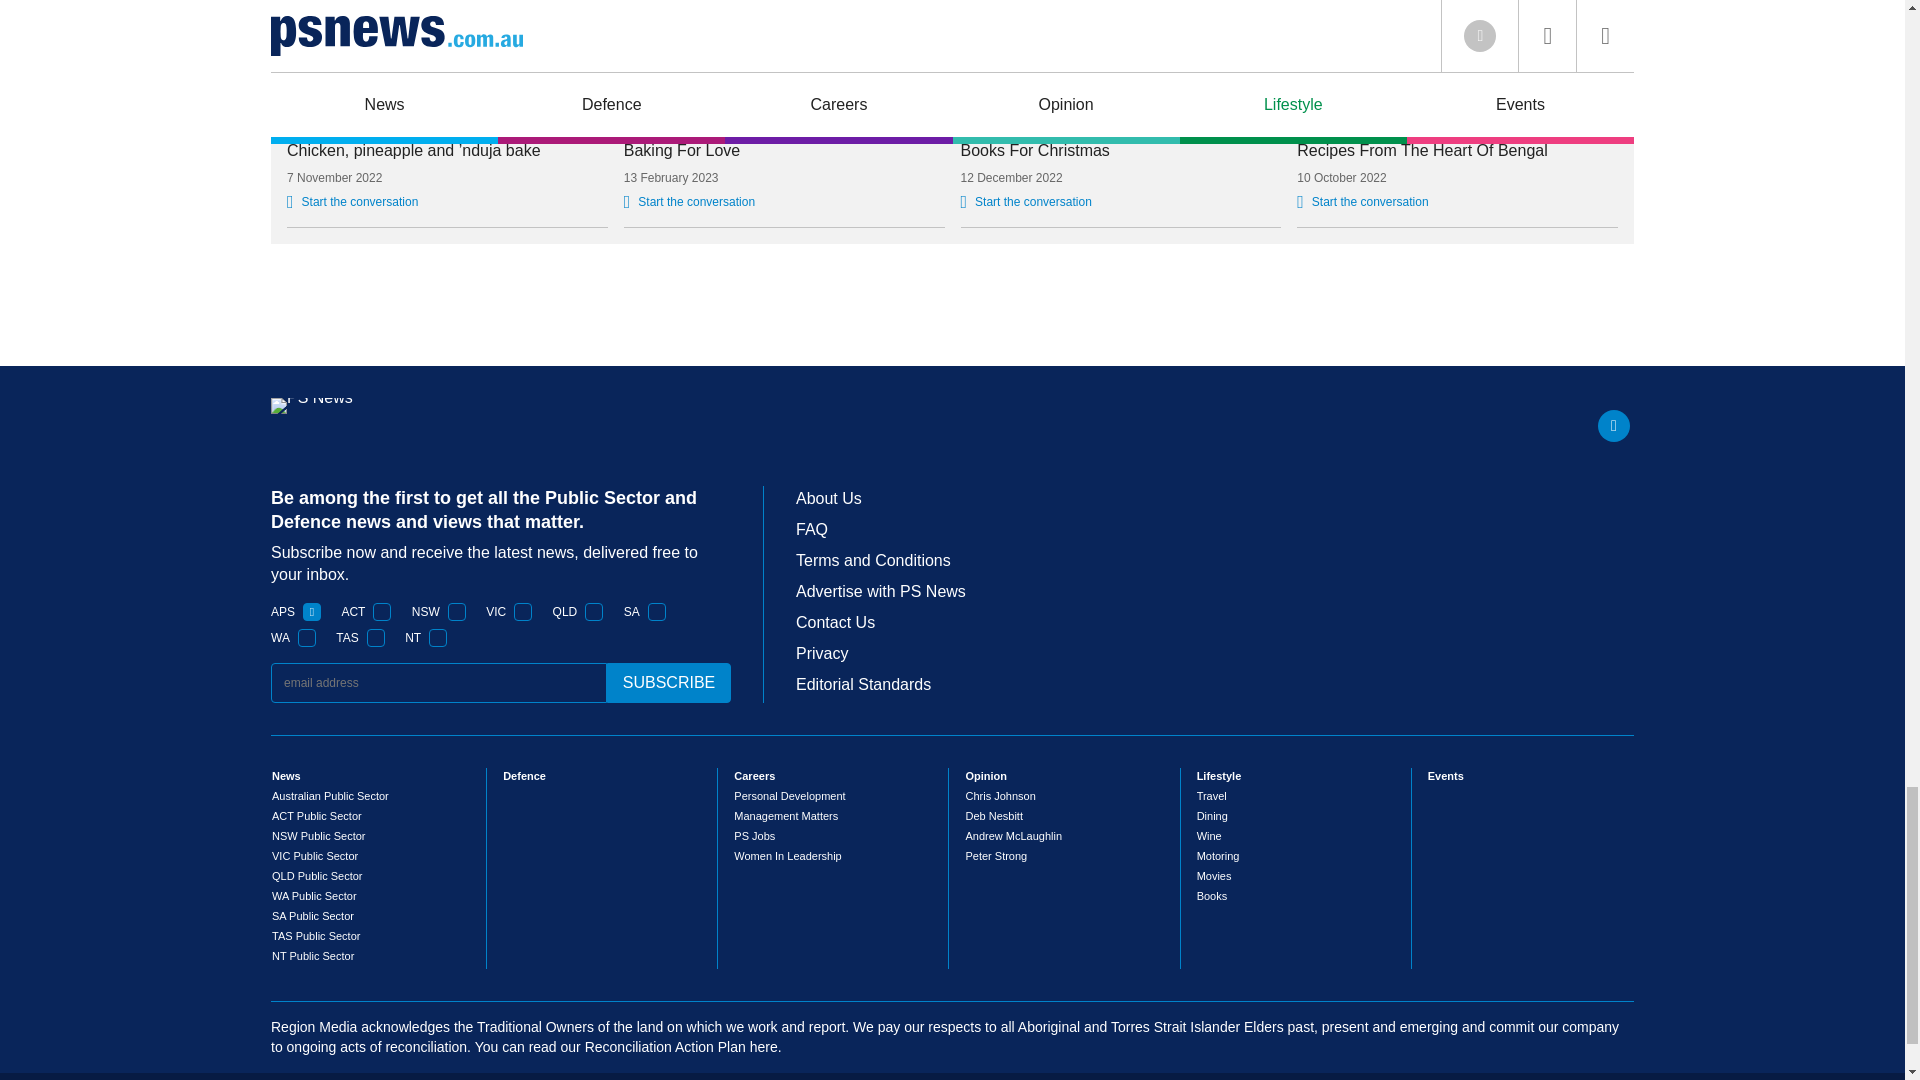  I want to click on 1, so click(312, 612).